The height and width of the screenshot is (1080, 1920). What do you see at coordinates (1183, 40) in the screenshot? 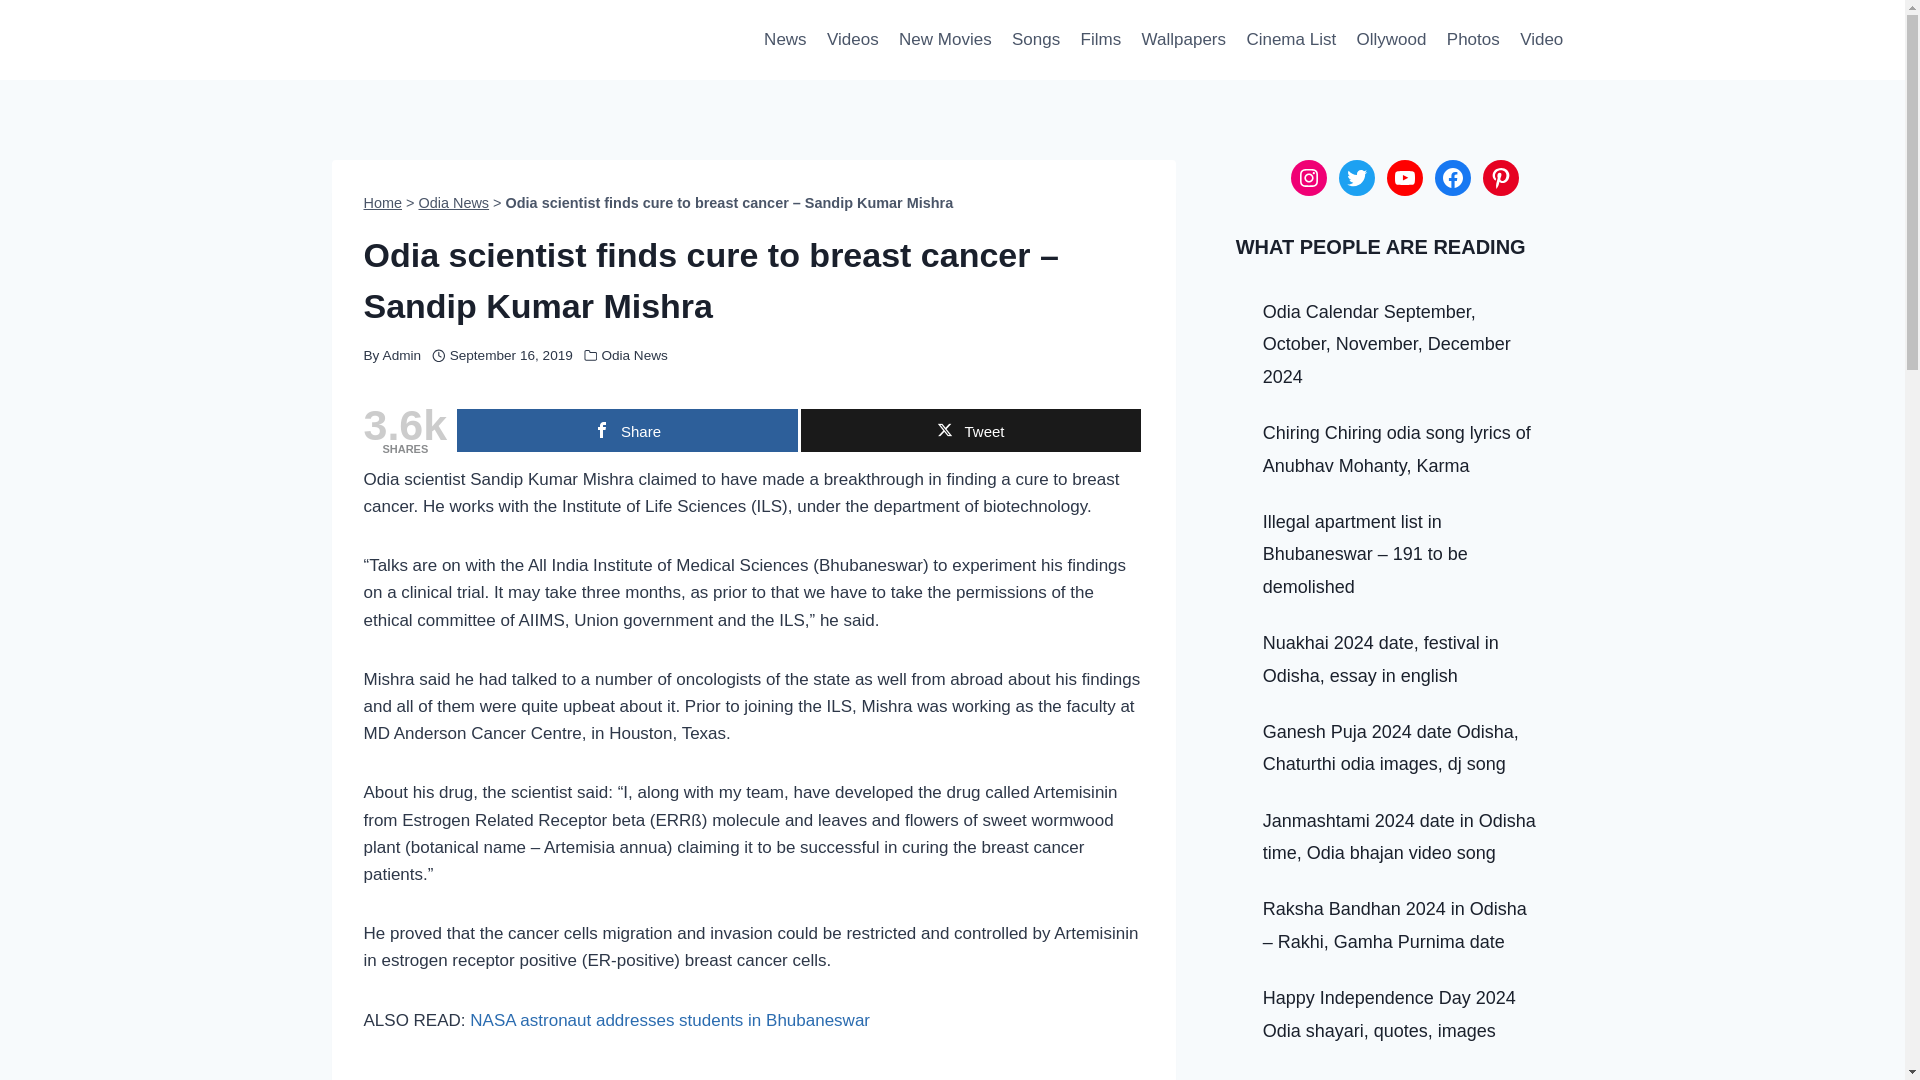
I see `Wallpapers` at bounding box center [1183, 40].